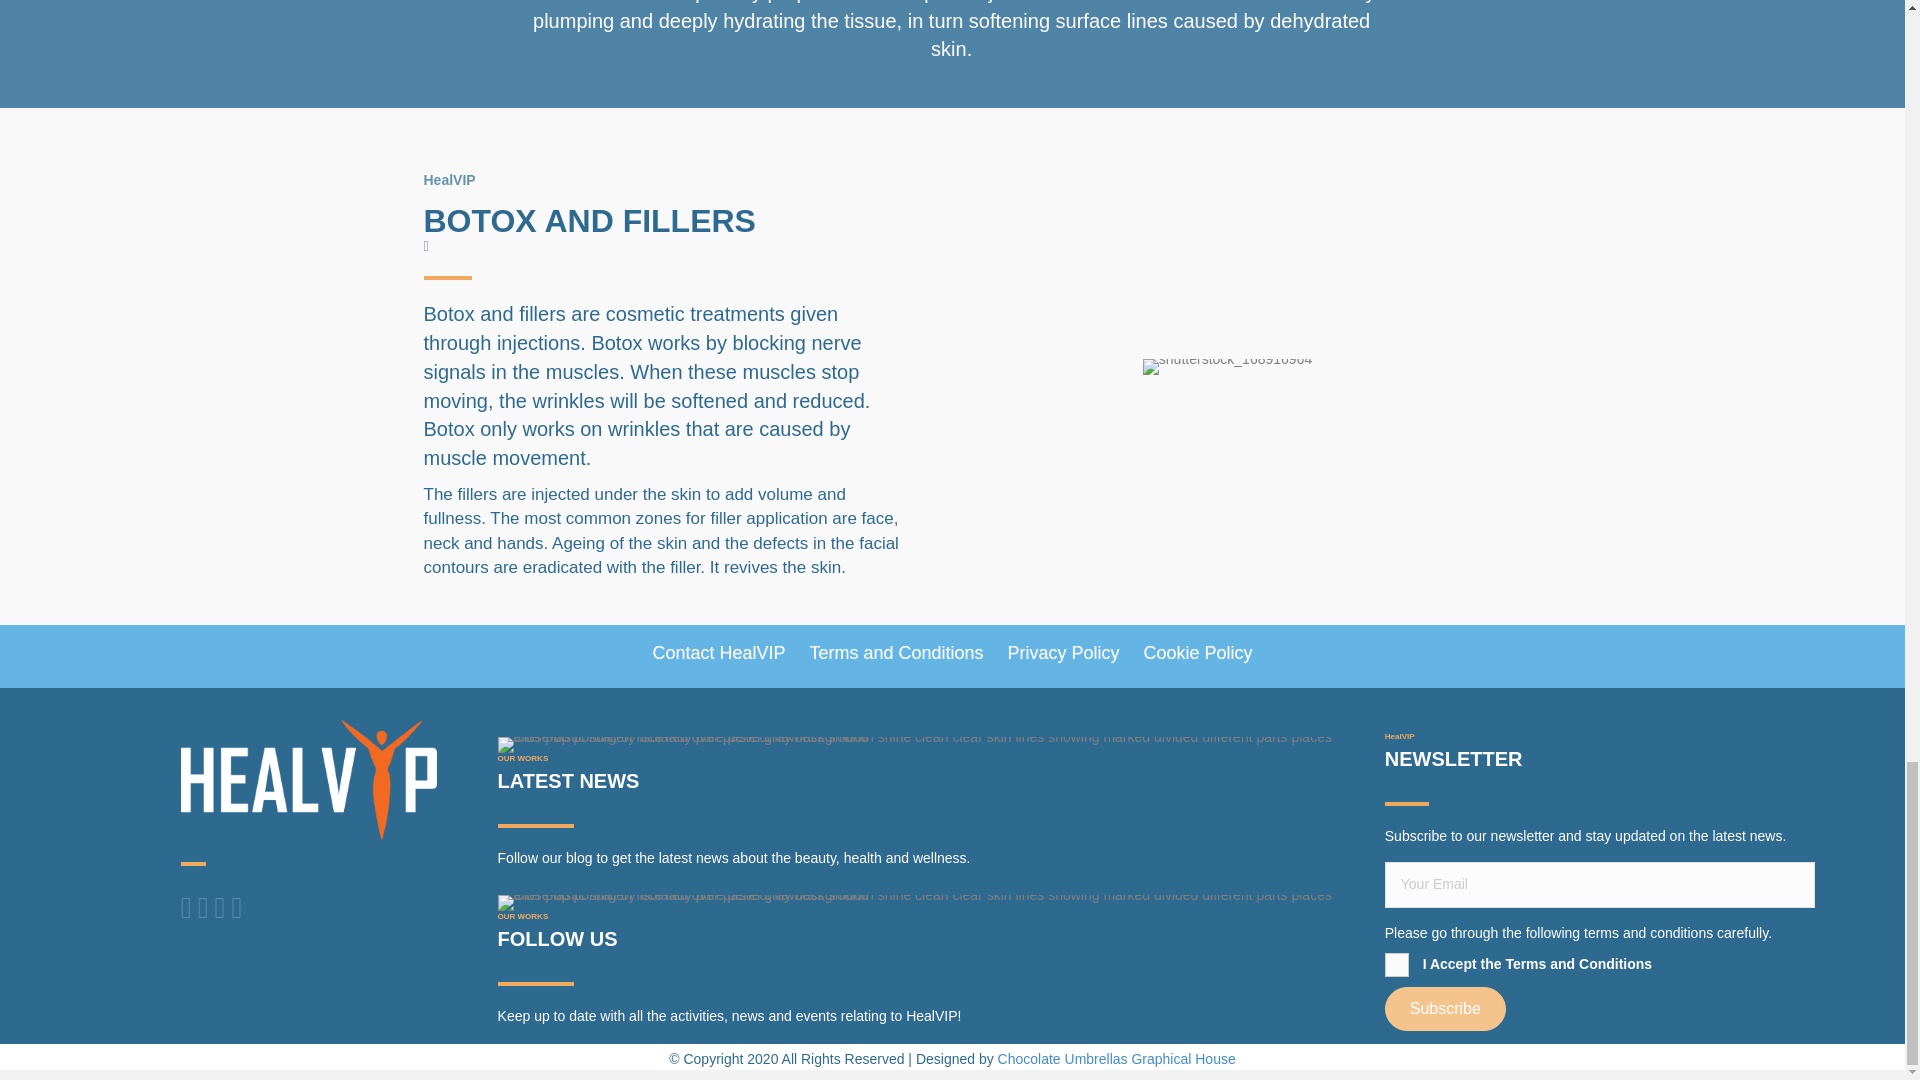 This screenshot has height=1080, width=1920. What do you see at coordinates (308, 780) in the screenshot?
I see `HealVIP-Logo` at bounding box center [308, 780].